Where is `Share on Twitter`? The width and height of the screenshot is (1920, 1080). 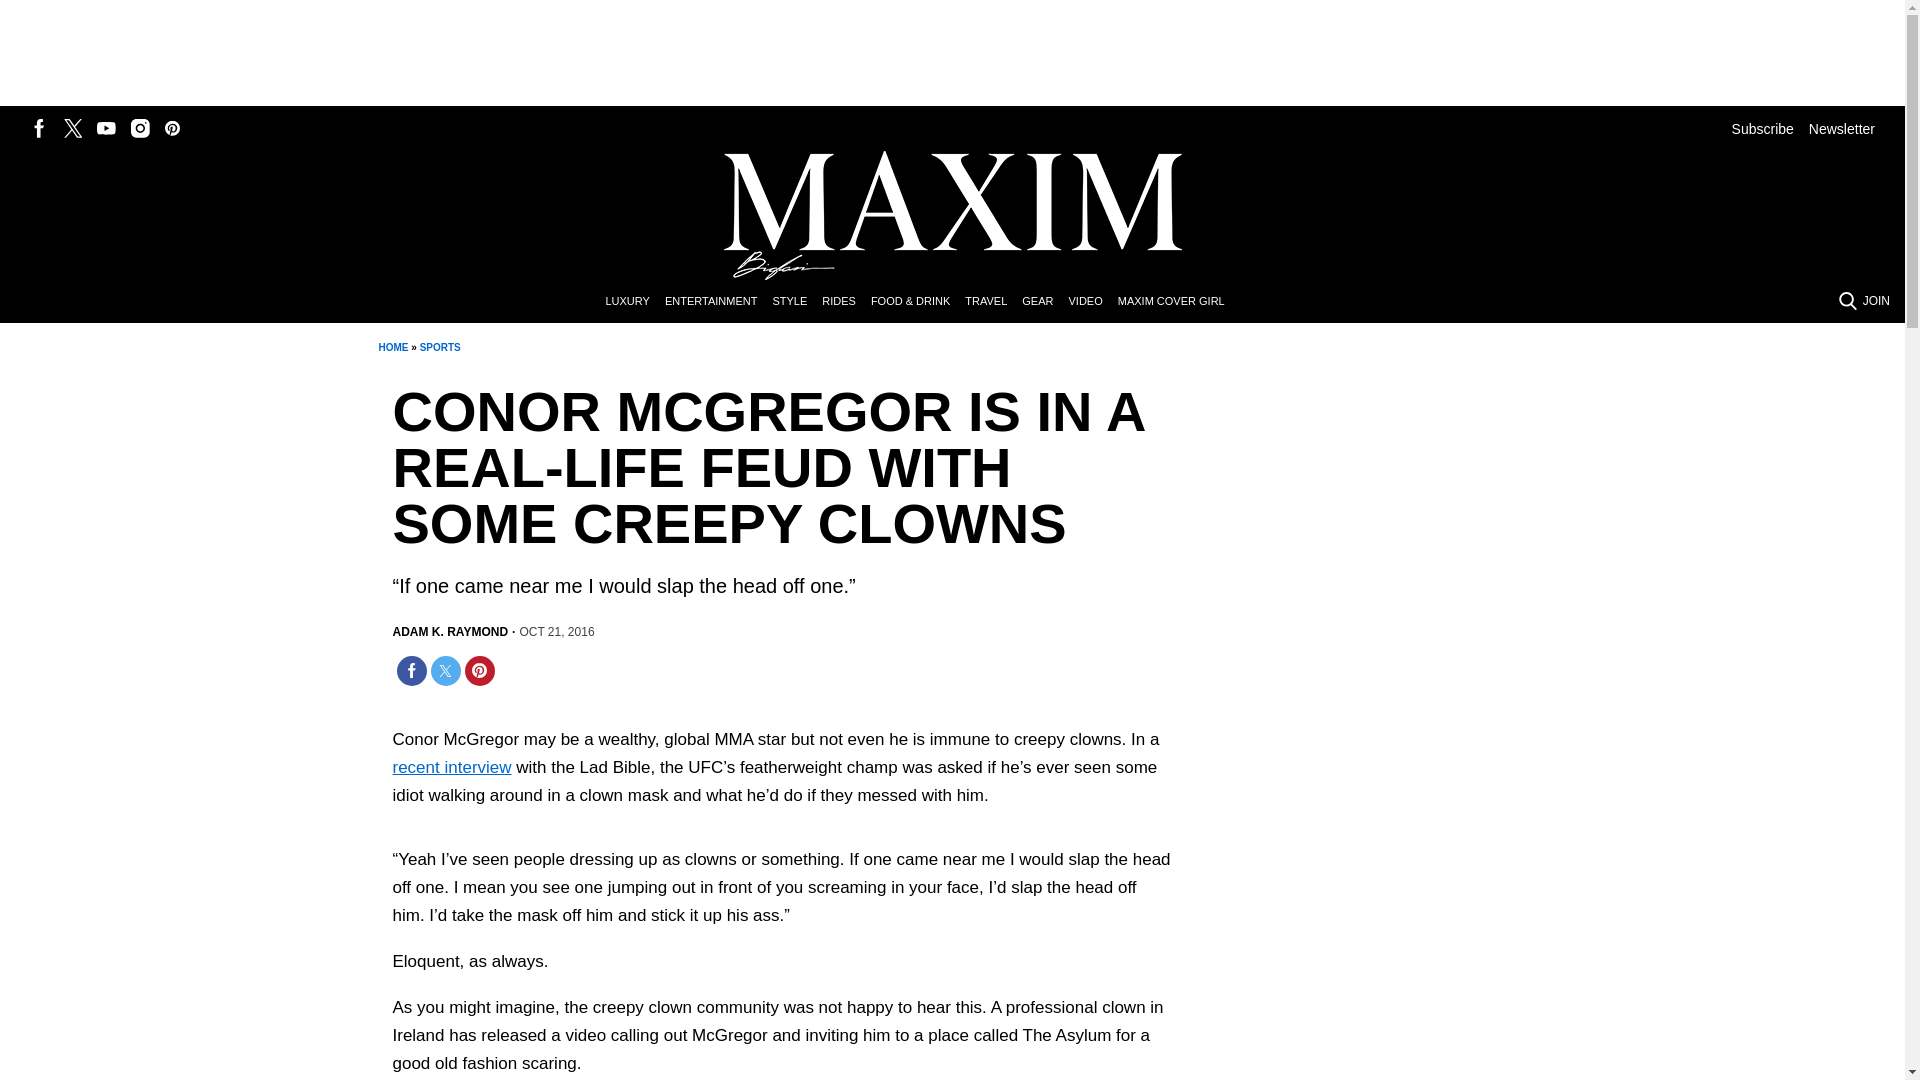
Share on Twitter is located at coordinates (445, 670).